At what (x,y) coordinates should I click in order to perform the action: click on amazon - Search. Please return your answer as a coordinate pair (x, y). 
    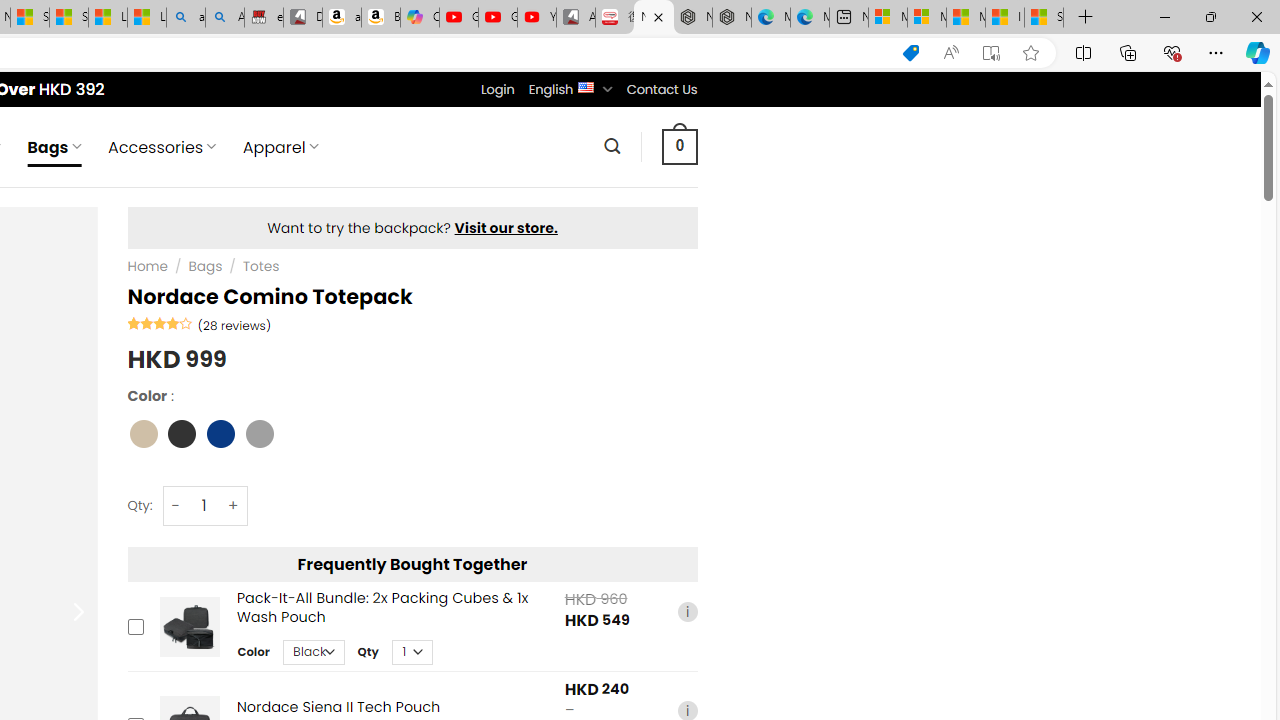
    Looking at the image, I should click on (185, 18).